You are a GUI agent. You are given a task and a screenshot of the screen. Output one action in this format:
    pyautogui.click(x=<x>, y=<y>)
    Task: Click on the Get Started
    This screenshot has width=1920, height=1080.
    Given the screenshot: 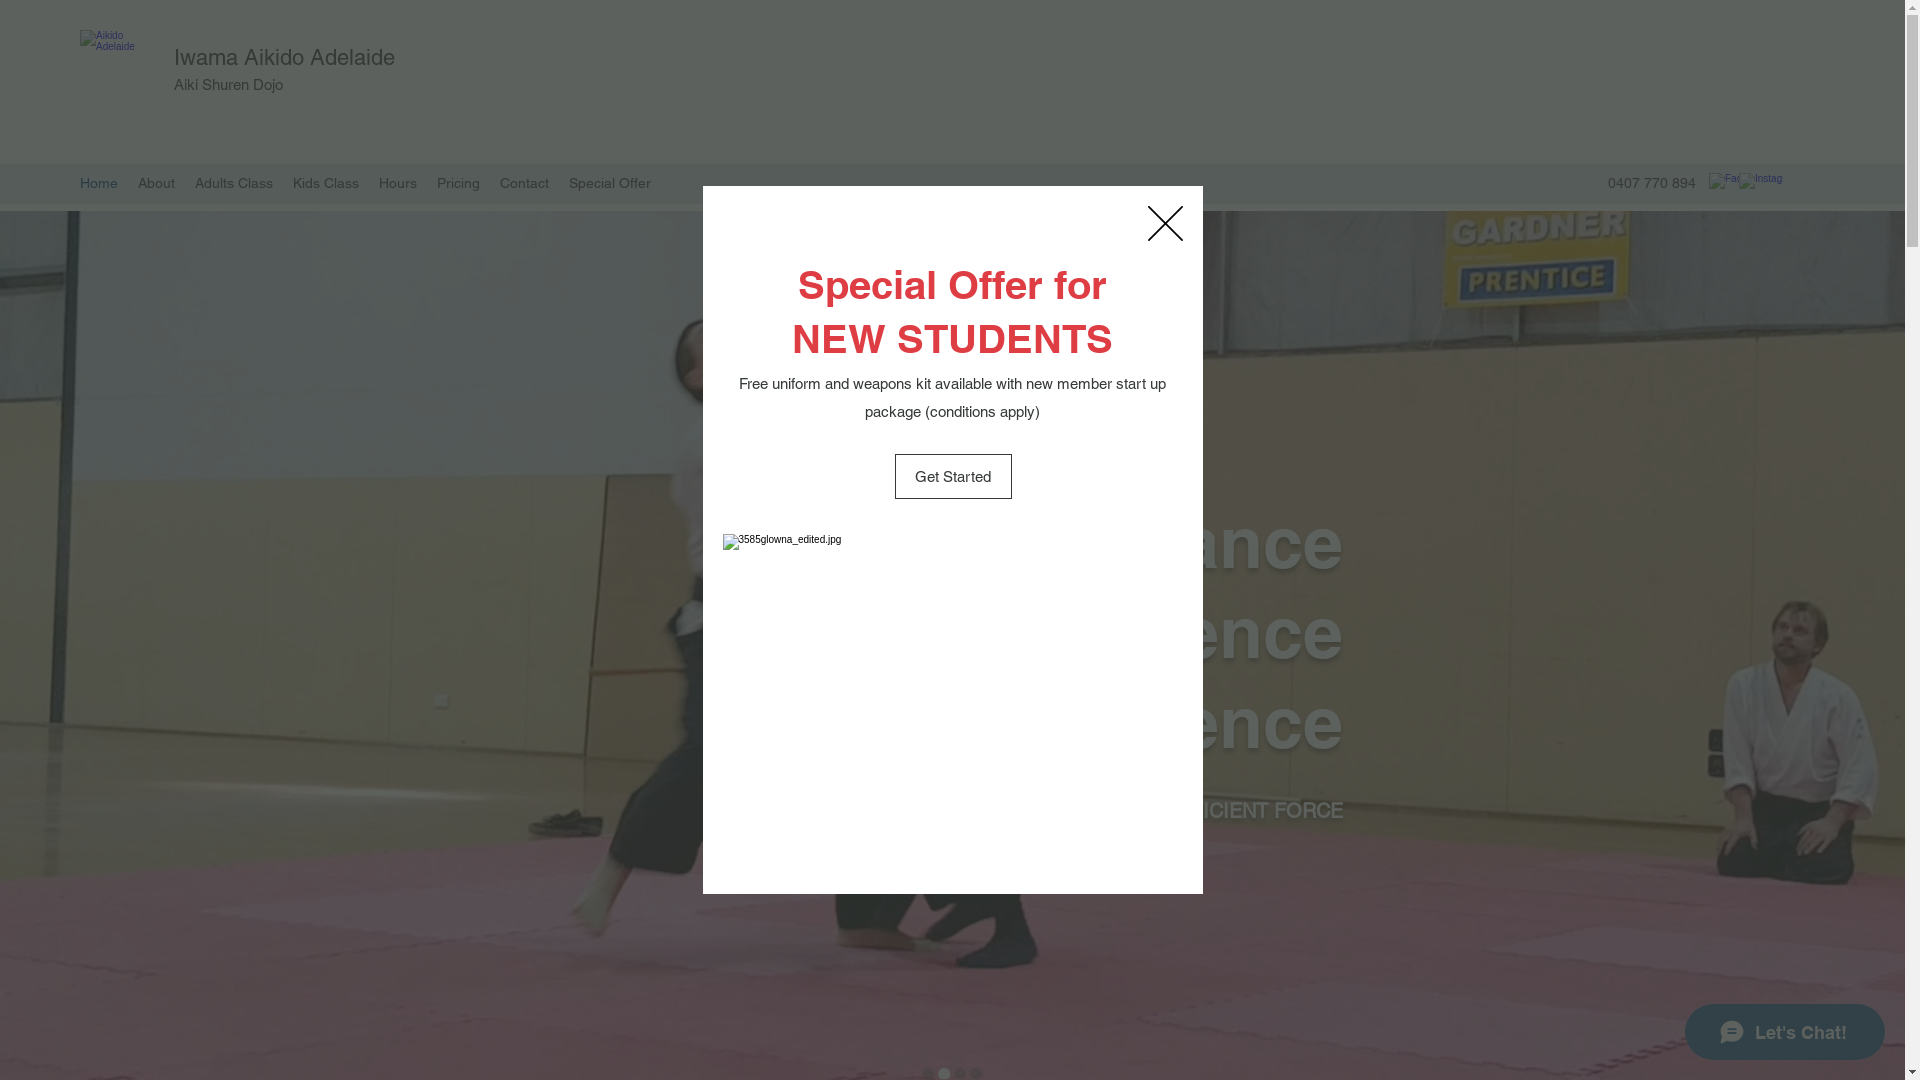 What is the action you would take?
    pyautogui.click(x=952, y=476)
    